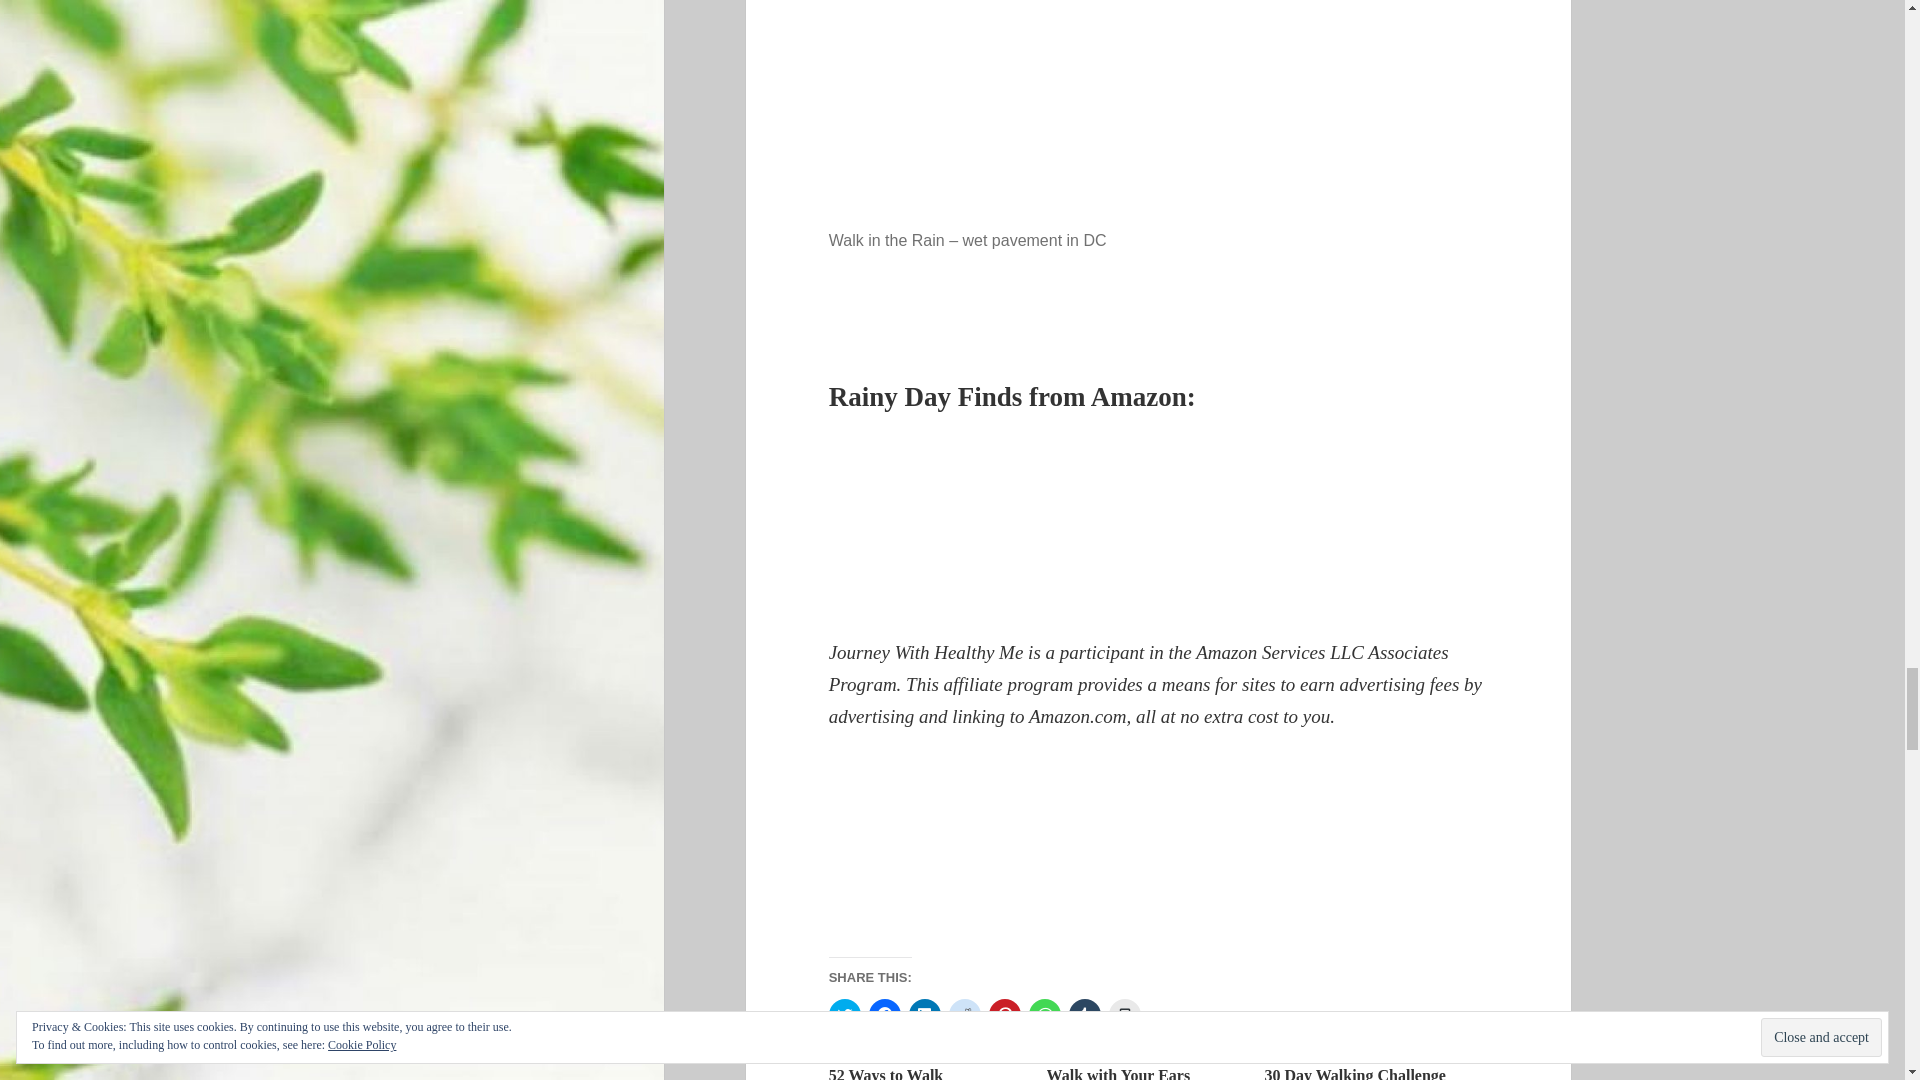  What do you see at coordinates (924, 1014) in the screenshot?
I see `Click to share on LinkedIn` at bounding box center [924, 1014].